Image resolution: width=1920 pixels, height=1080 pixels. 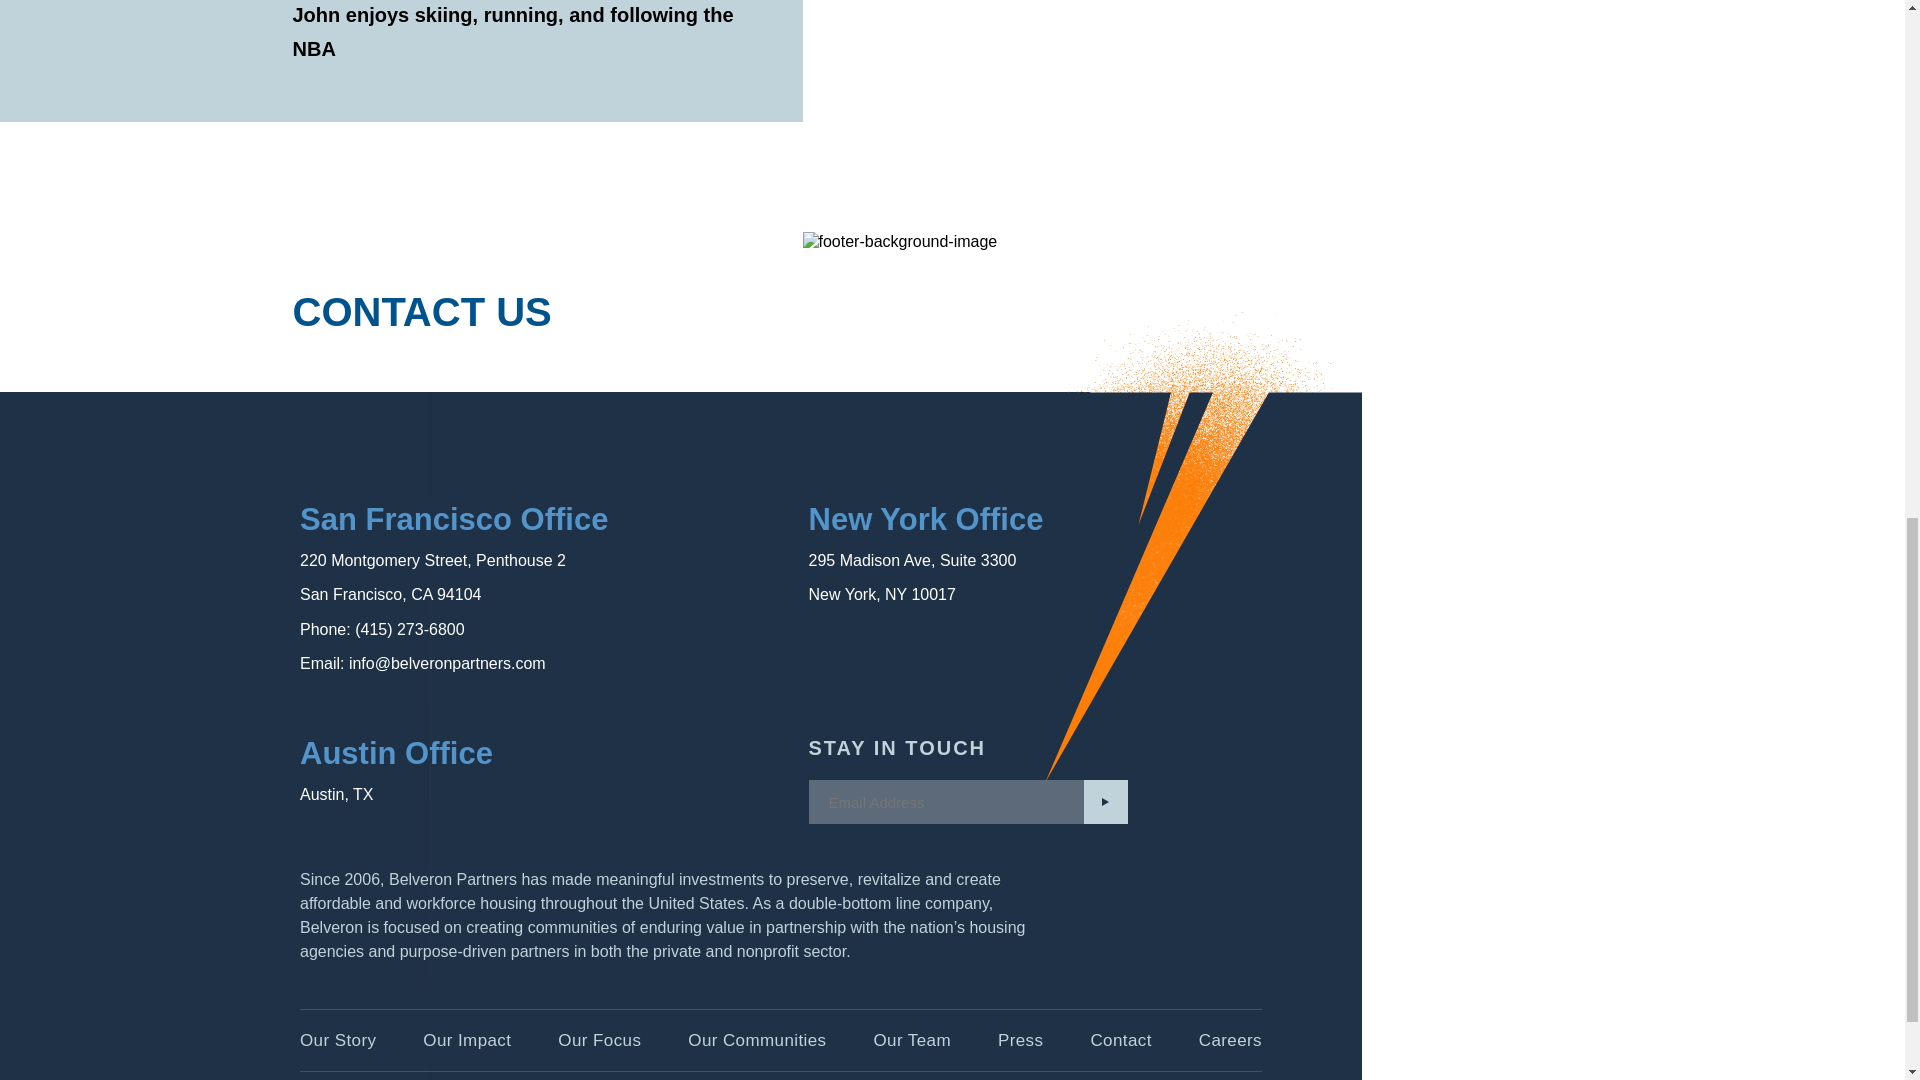 I want to click on Our Focus, so click(x=600, y=1040).